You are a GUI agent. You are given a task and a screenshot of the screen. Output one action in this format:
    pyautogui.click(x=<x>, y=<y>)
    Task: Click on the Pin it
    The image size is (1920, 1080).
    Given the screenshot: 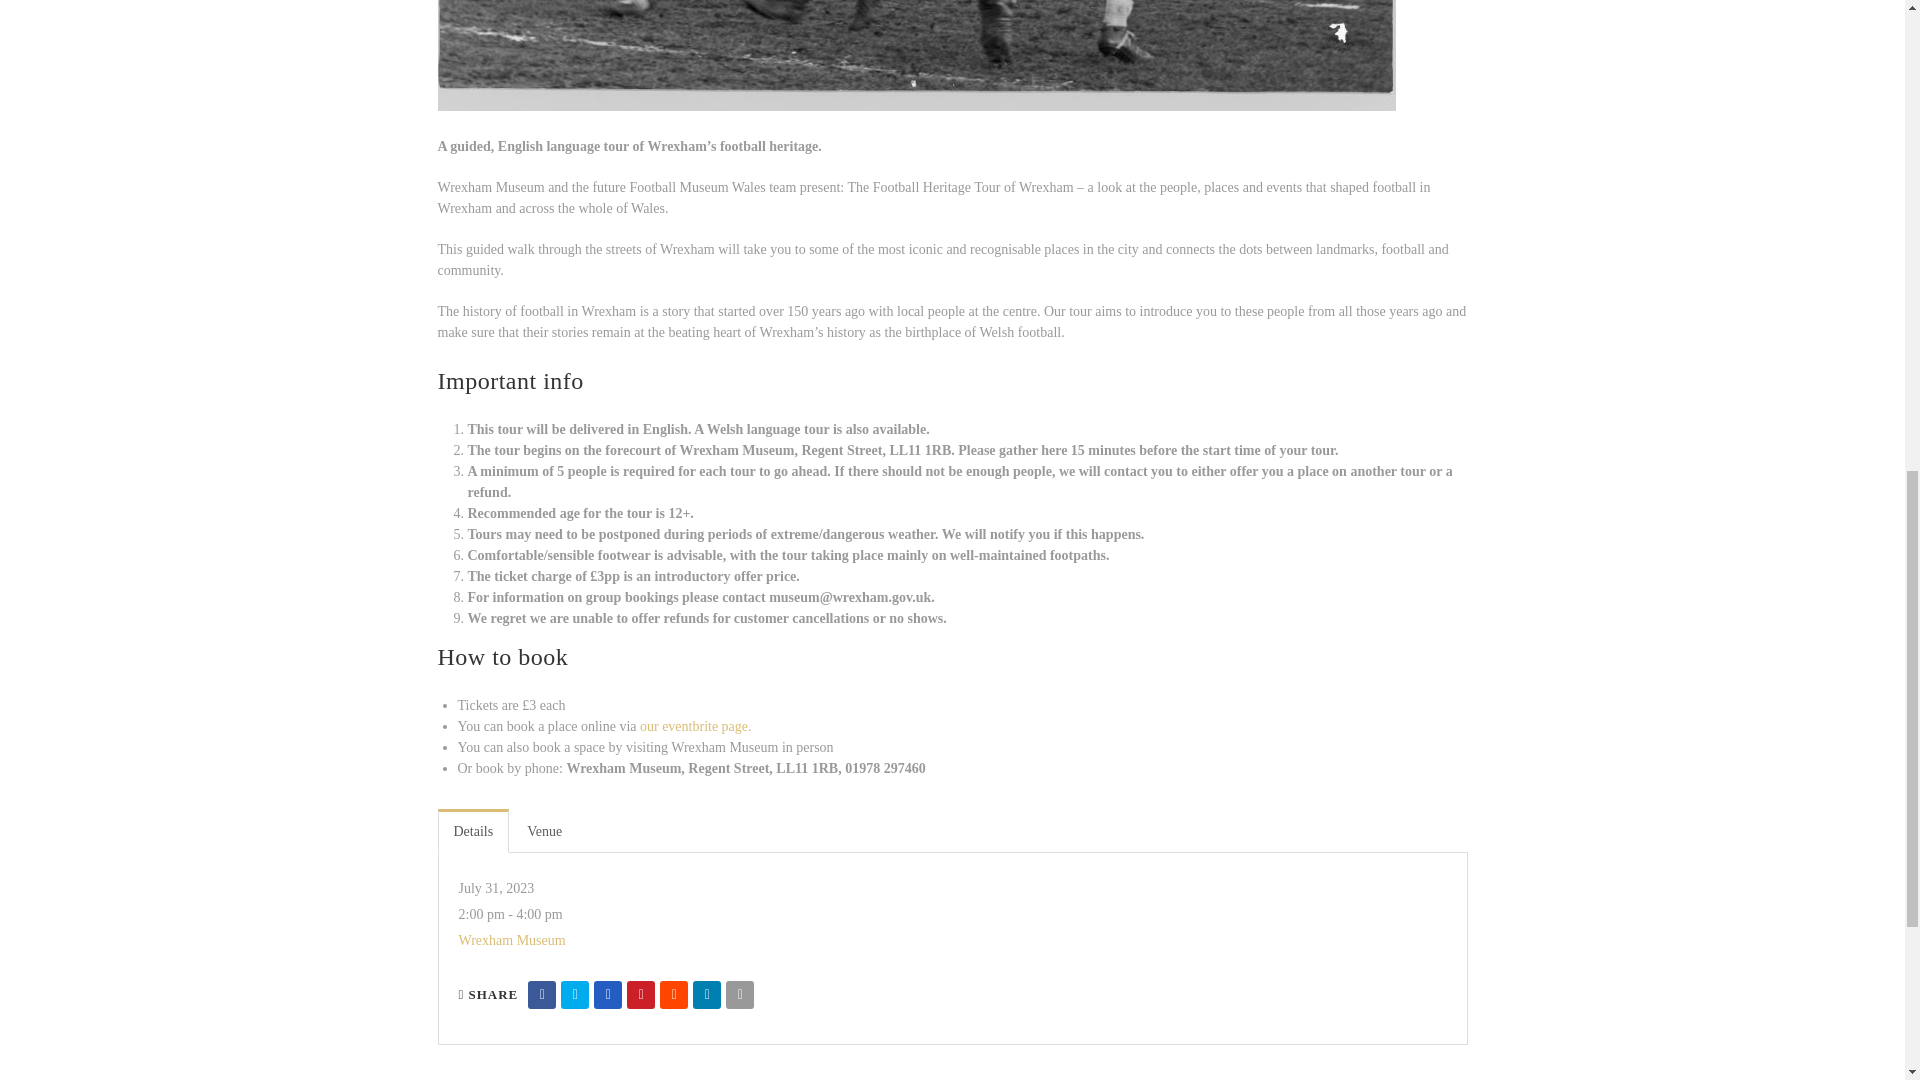 What is the action you would take?
    pyautogui.click(x=640, y=994)
    